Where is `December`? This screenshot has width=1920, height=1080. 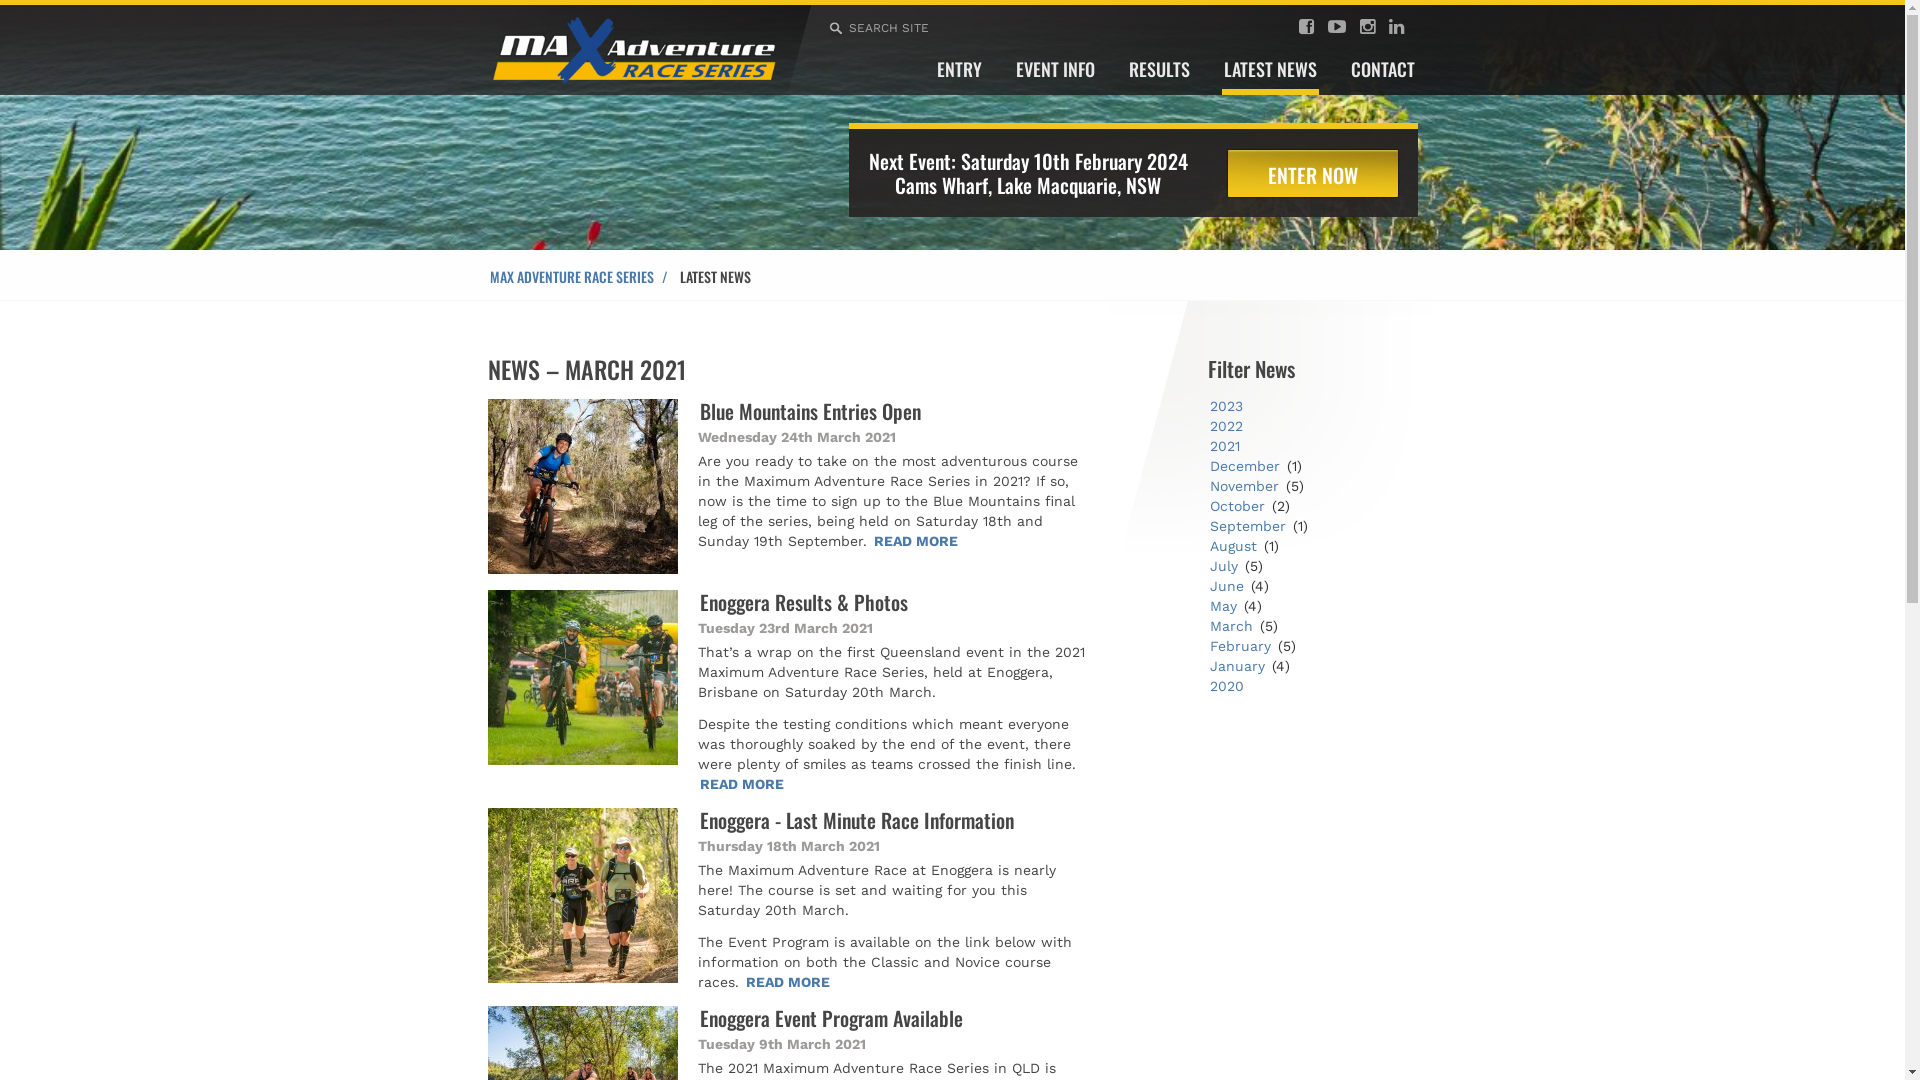
December is located at coordinates (1245, 466).